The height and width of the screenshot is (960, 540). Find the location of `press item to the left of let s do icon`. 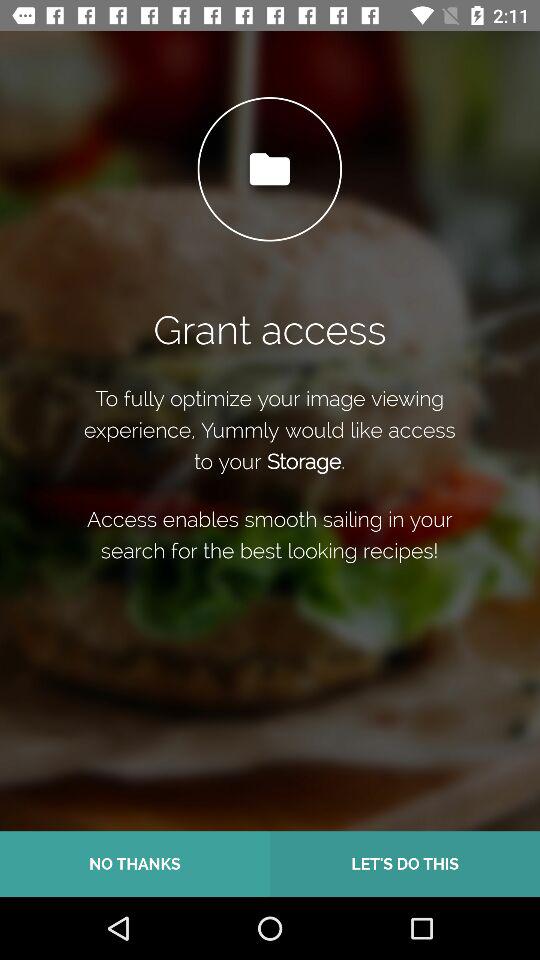

press item to the left of let s do icon is located at coordinates (135, 864).